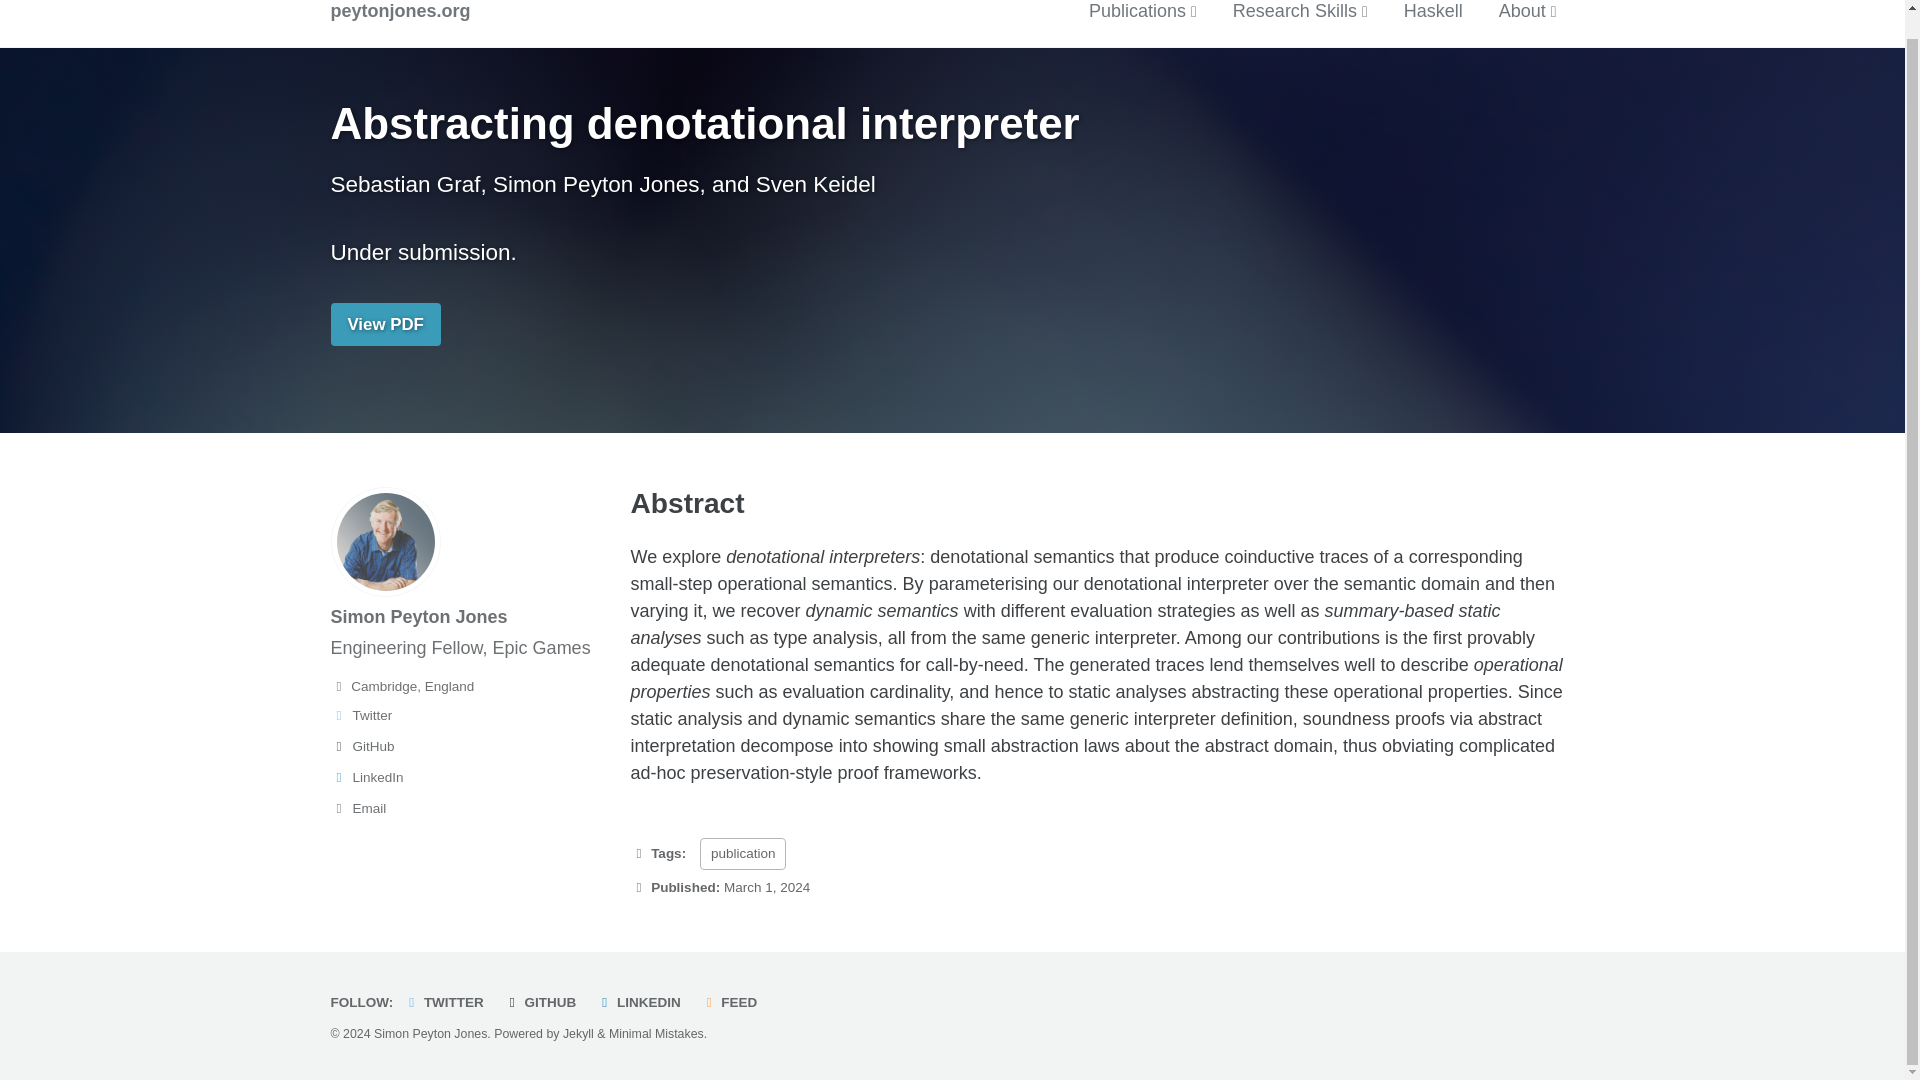  Describe the element at coordinates (471, 716) in the screenshot. I see `Twitter` at that location.